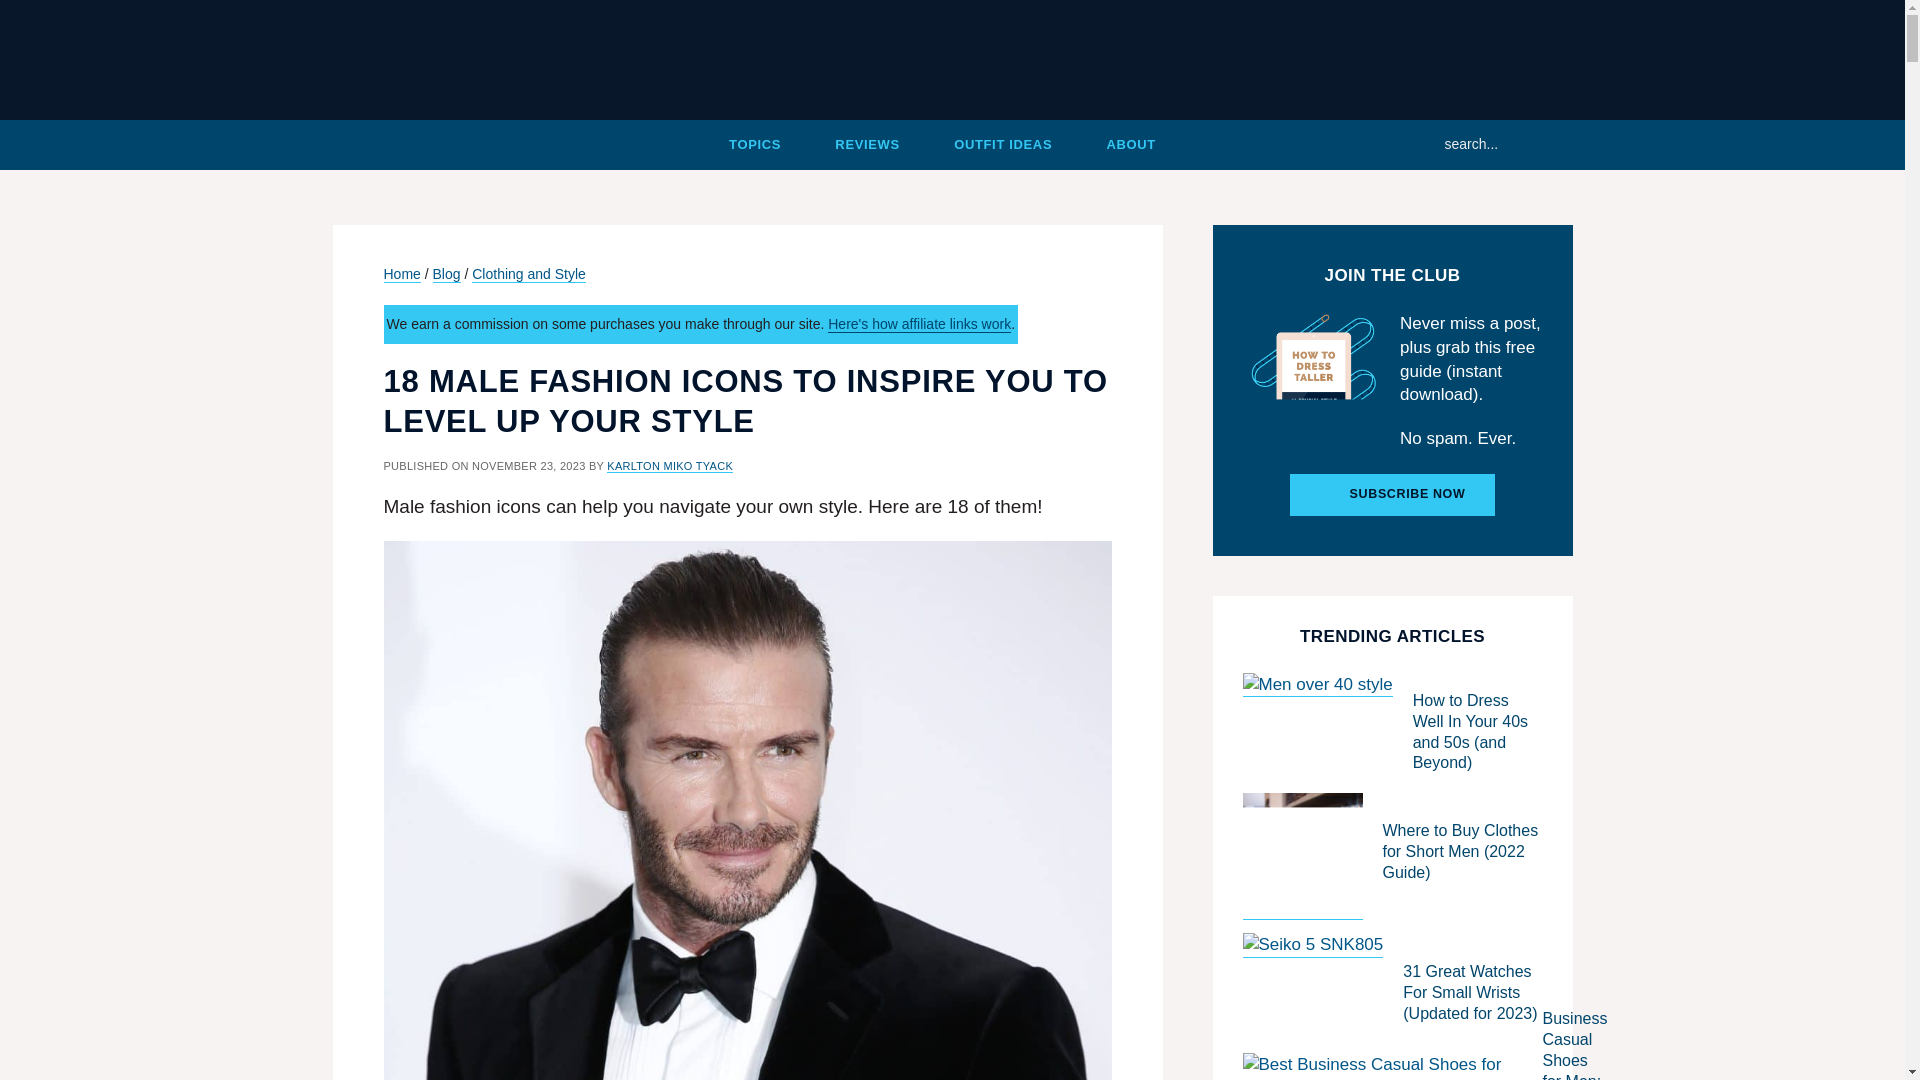 This screenshot has width=1920, height=1080. What do you see at coordinates (868, 144) in the screenshot?
I see `REVIEWS` at bounding box center [868, 144].